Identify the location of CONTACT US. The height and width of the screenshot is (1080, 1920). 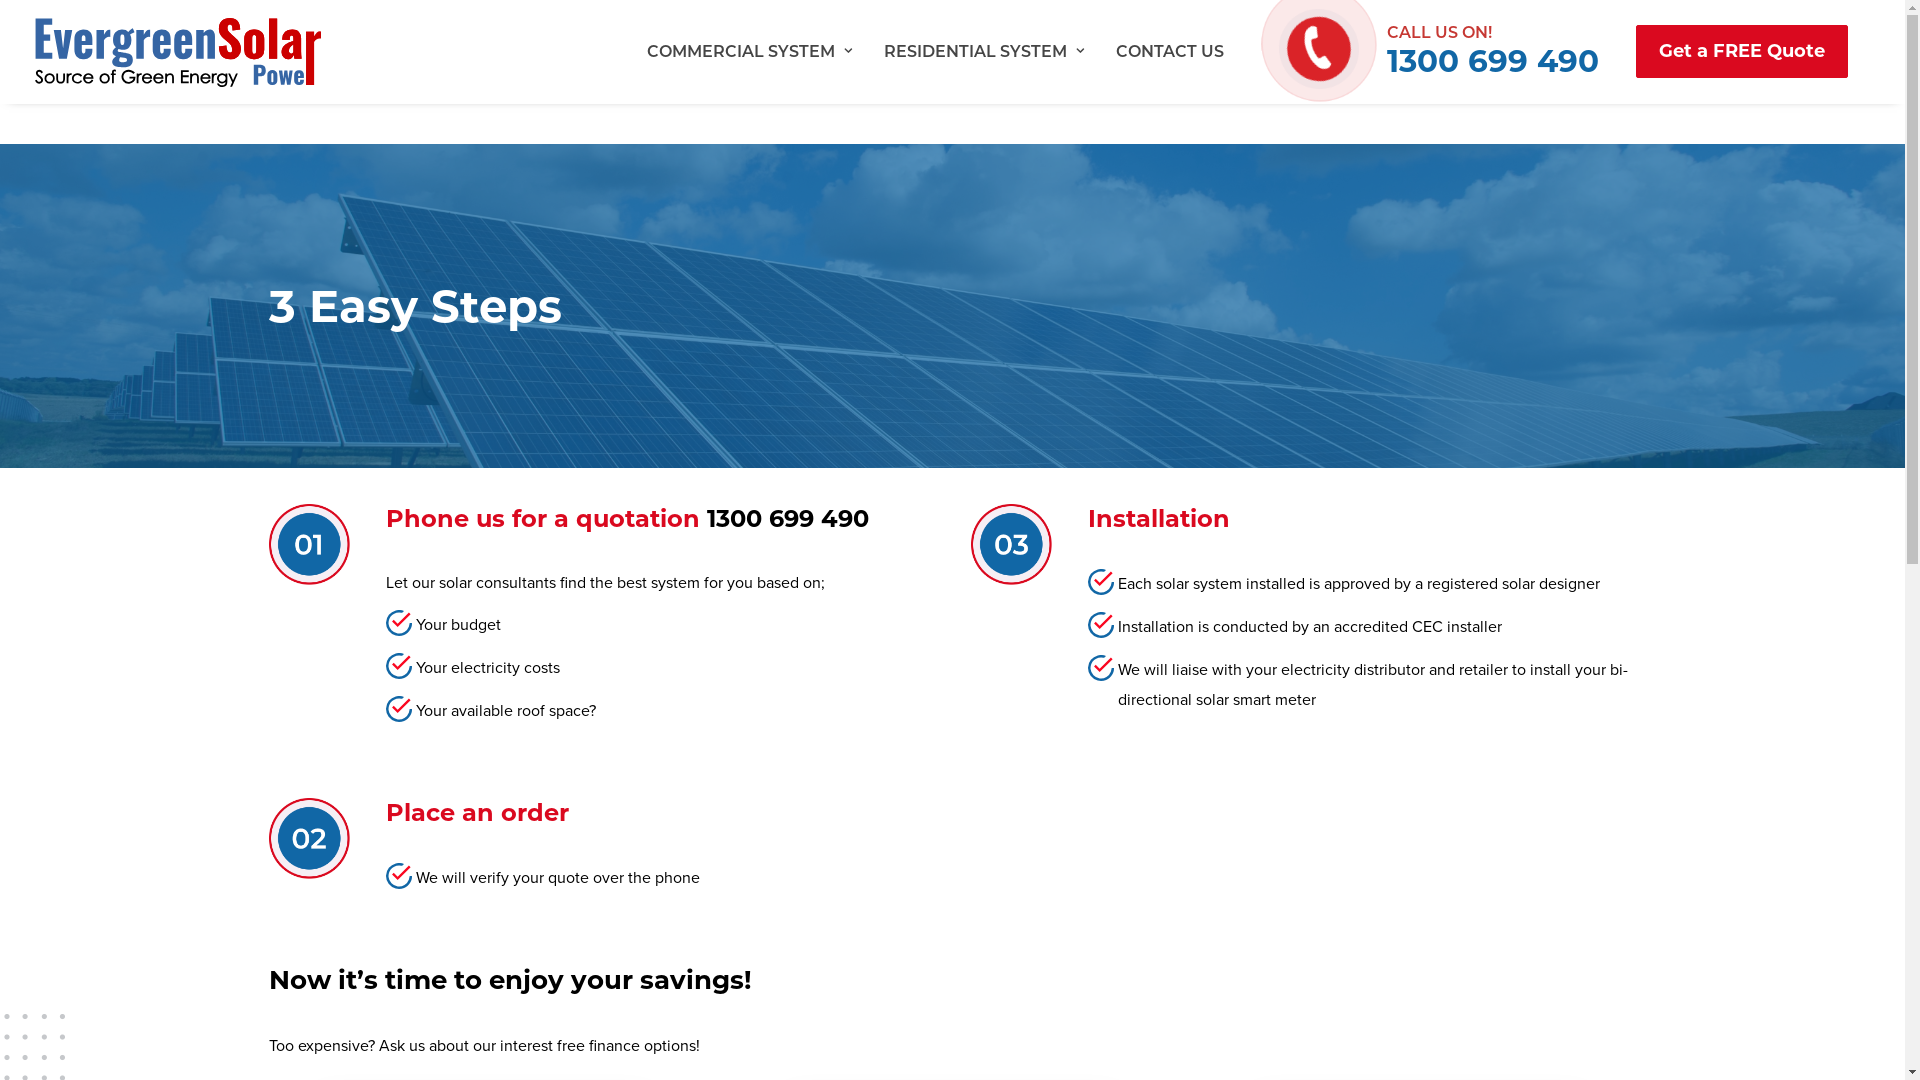
(1163, 52).